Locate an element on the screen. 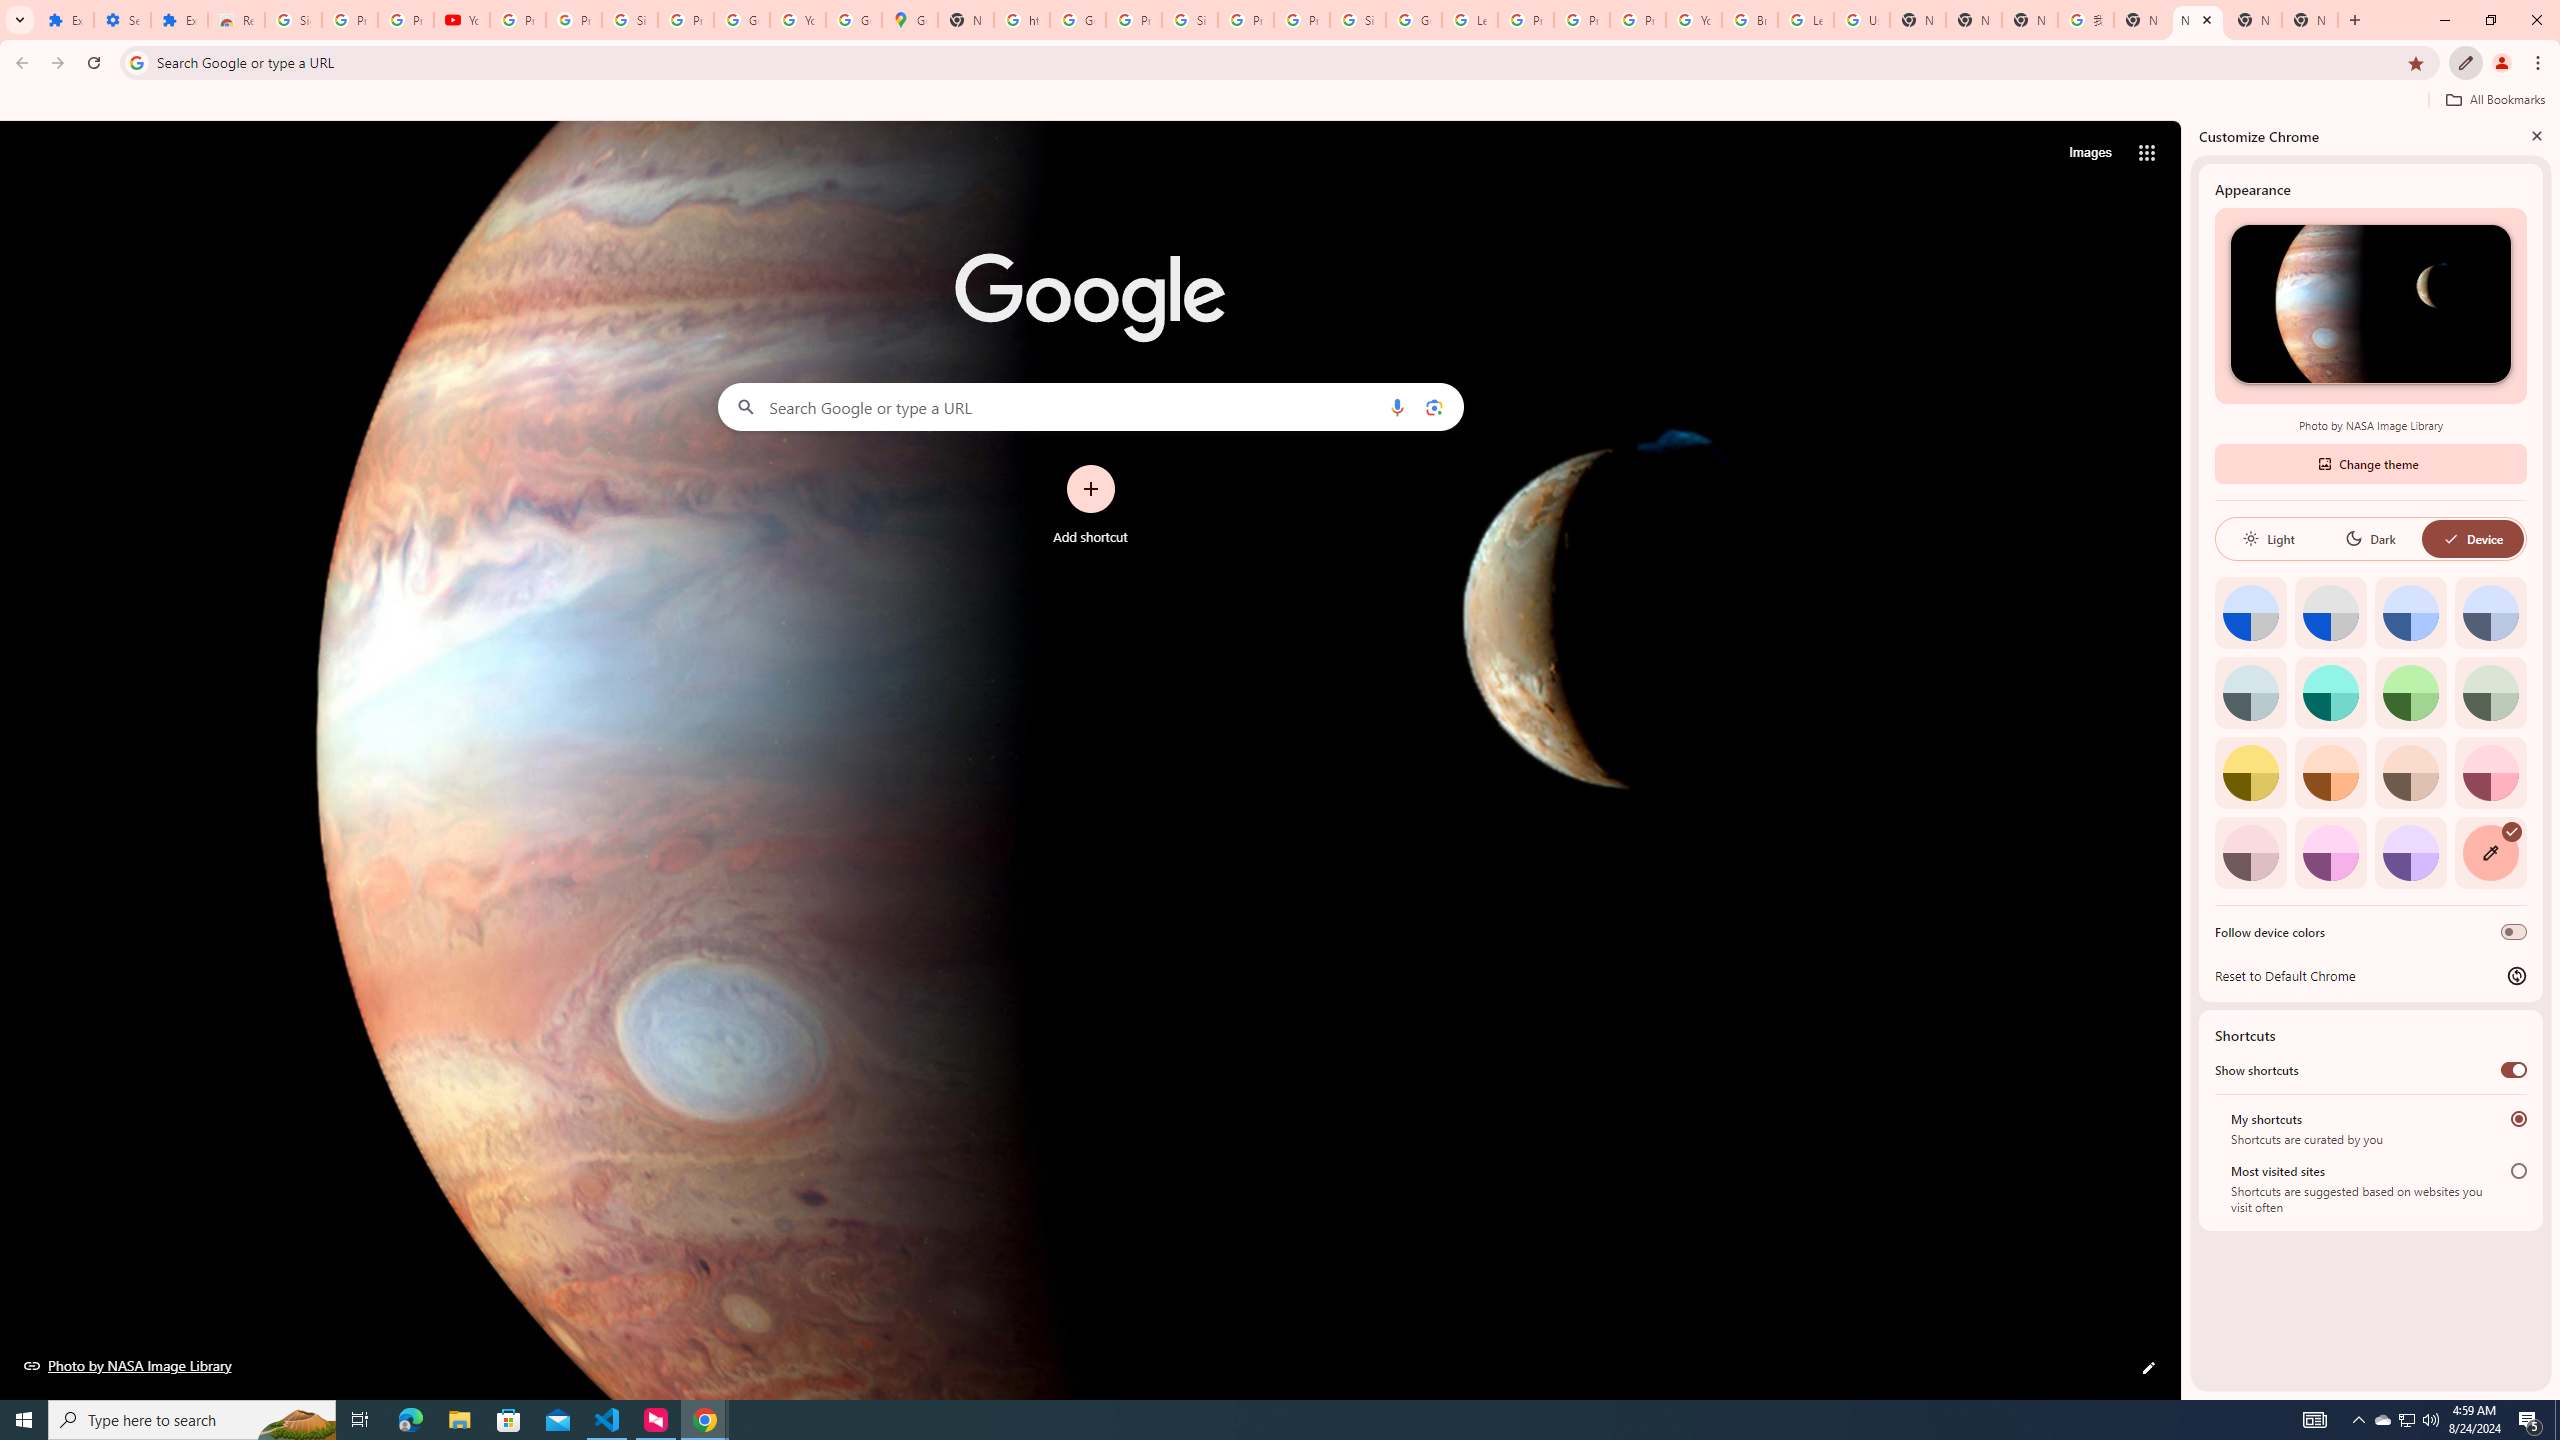  Sign in - Google Accounts is located at coordinates (293, 20).